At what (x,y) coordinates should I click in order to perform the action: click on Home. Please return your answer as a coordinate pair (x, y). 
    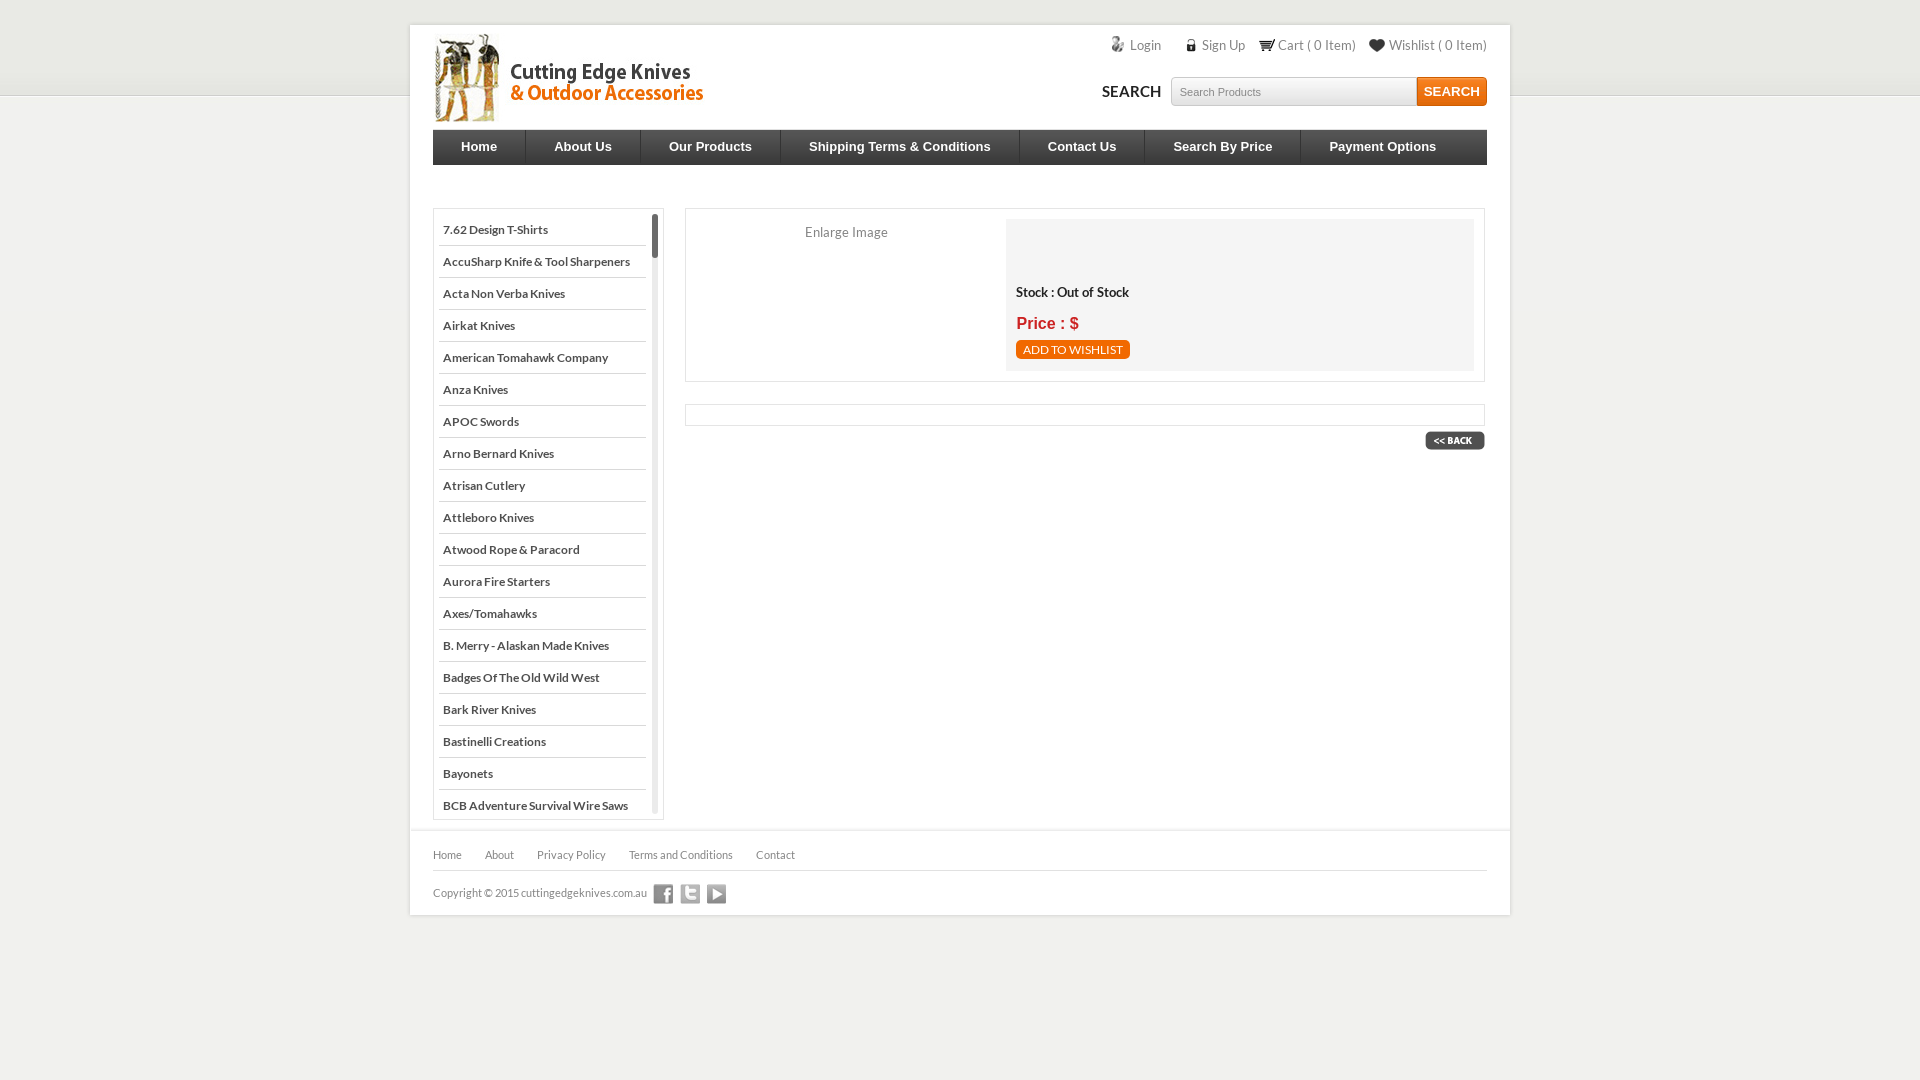
    Looking at the image, I should click on (448, 852).